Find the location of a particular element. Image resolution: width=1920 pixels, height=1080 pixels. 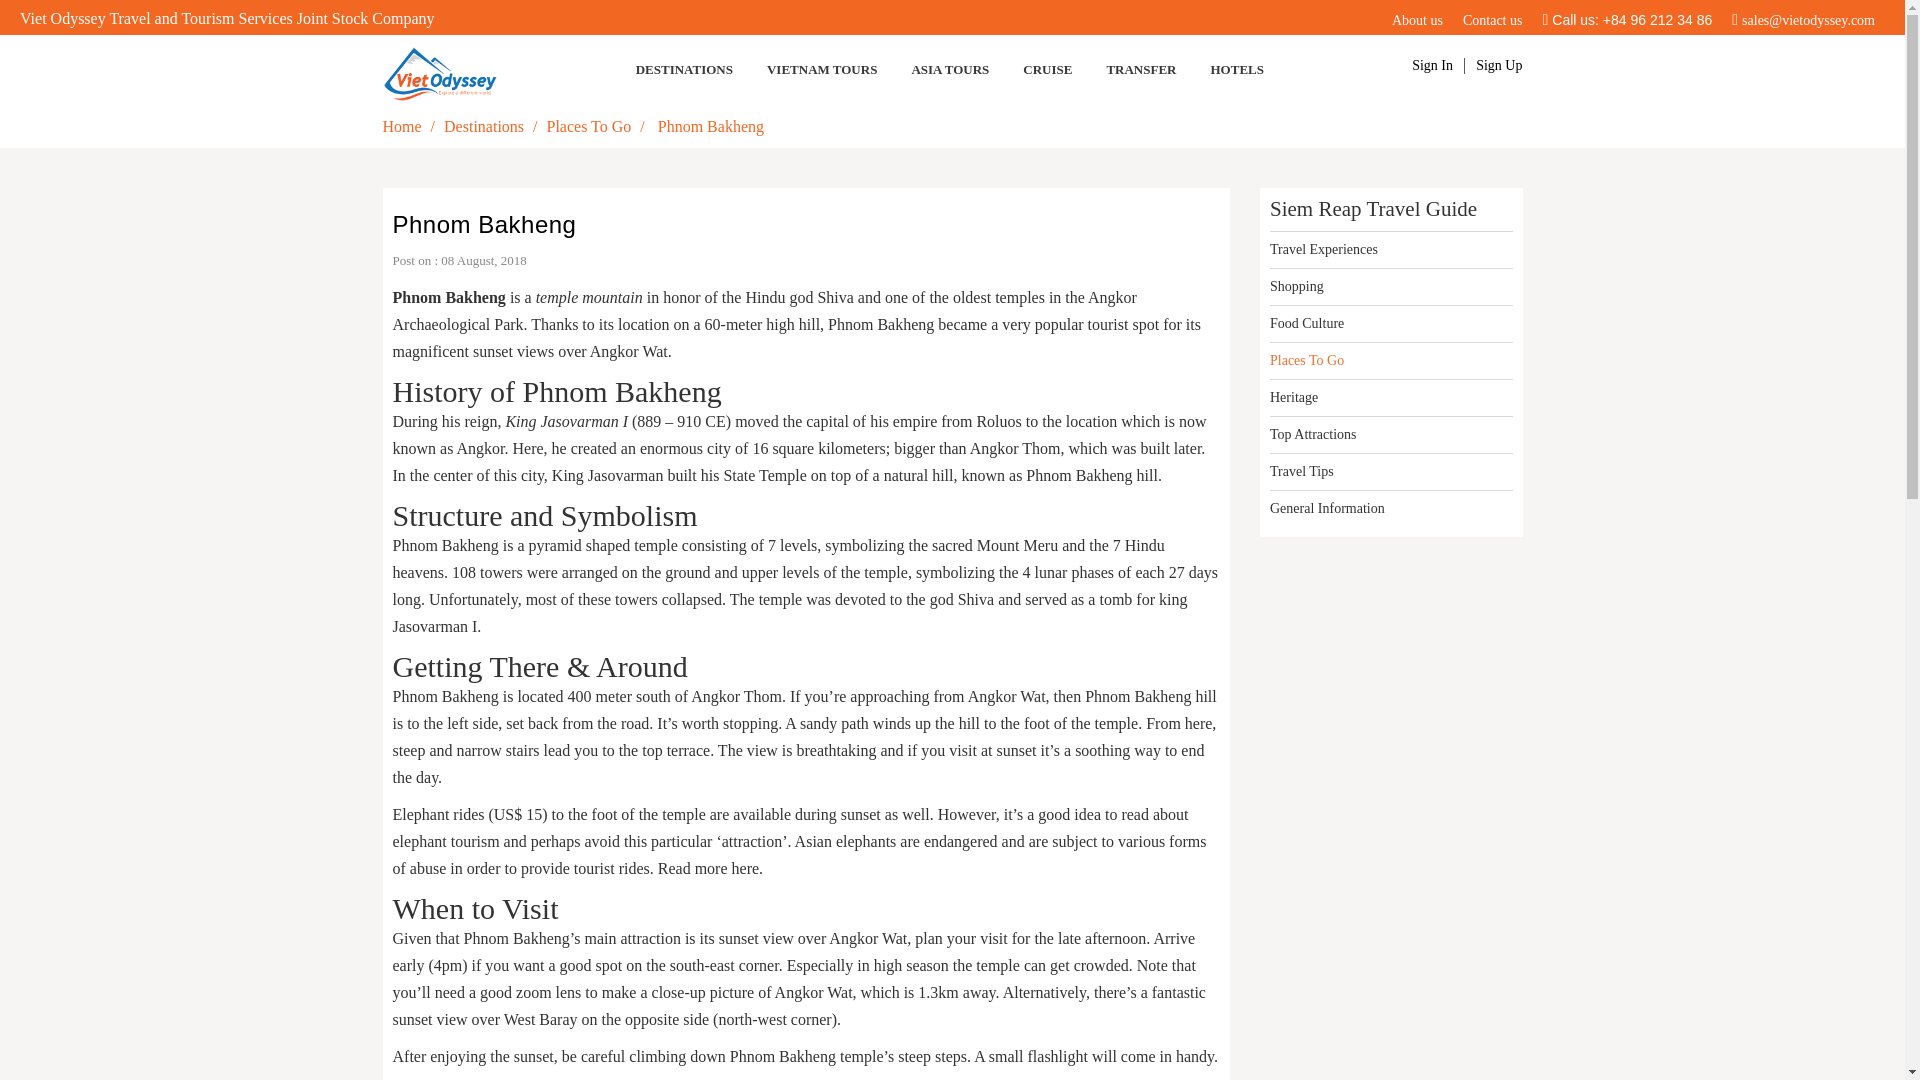

DESTINATIONS is located at coordinates (684, 69).